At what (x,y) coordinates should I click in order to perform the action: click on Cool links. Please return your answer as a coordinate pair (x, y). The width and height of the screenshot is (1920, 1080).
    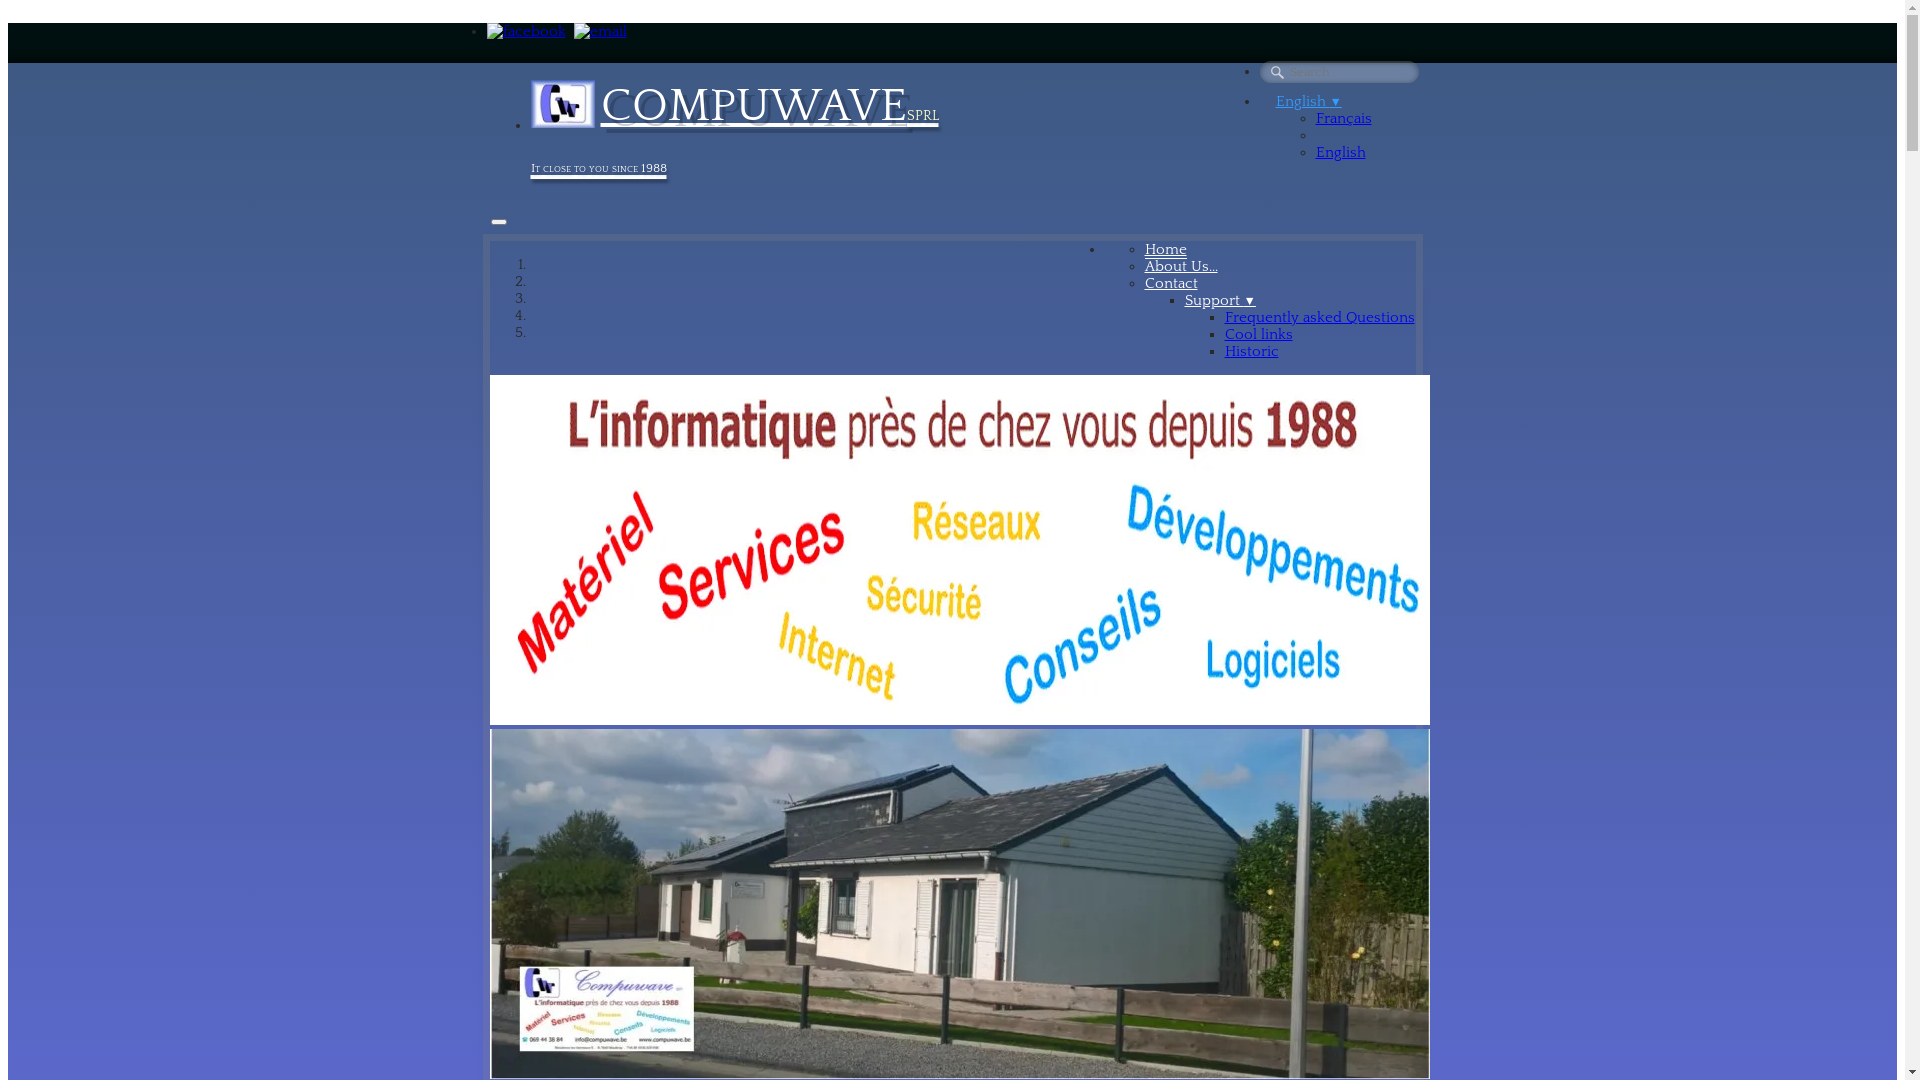
    Looking at the image, I should click on (1258, 334).